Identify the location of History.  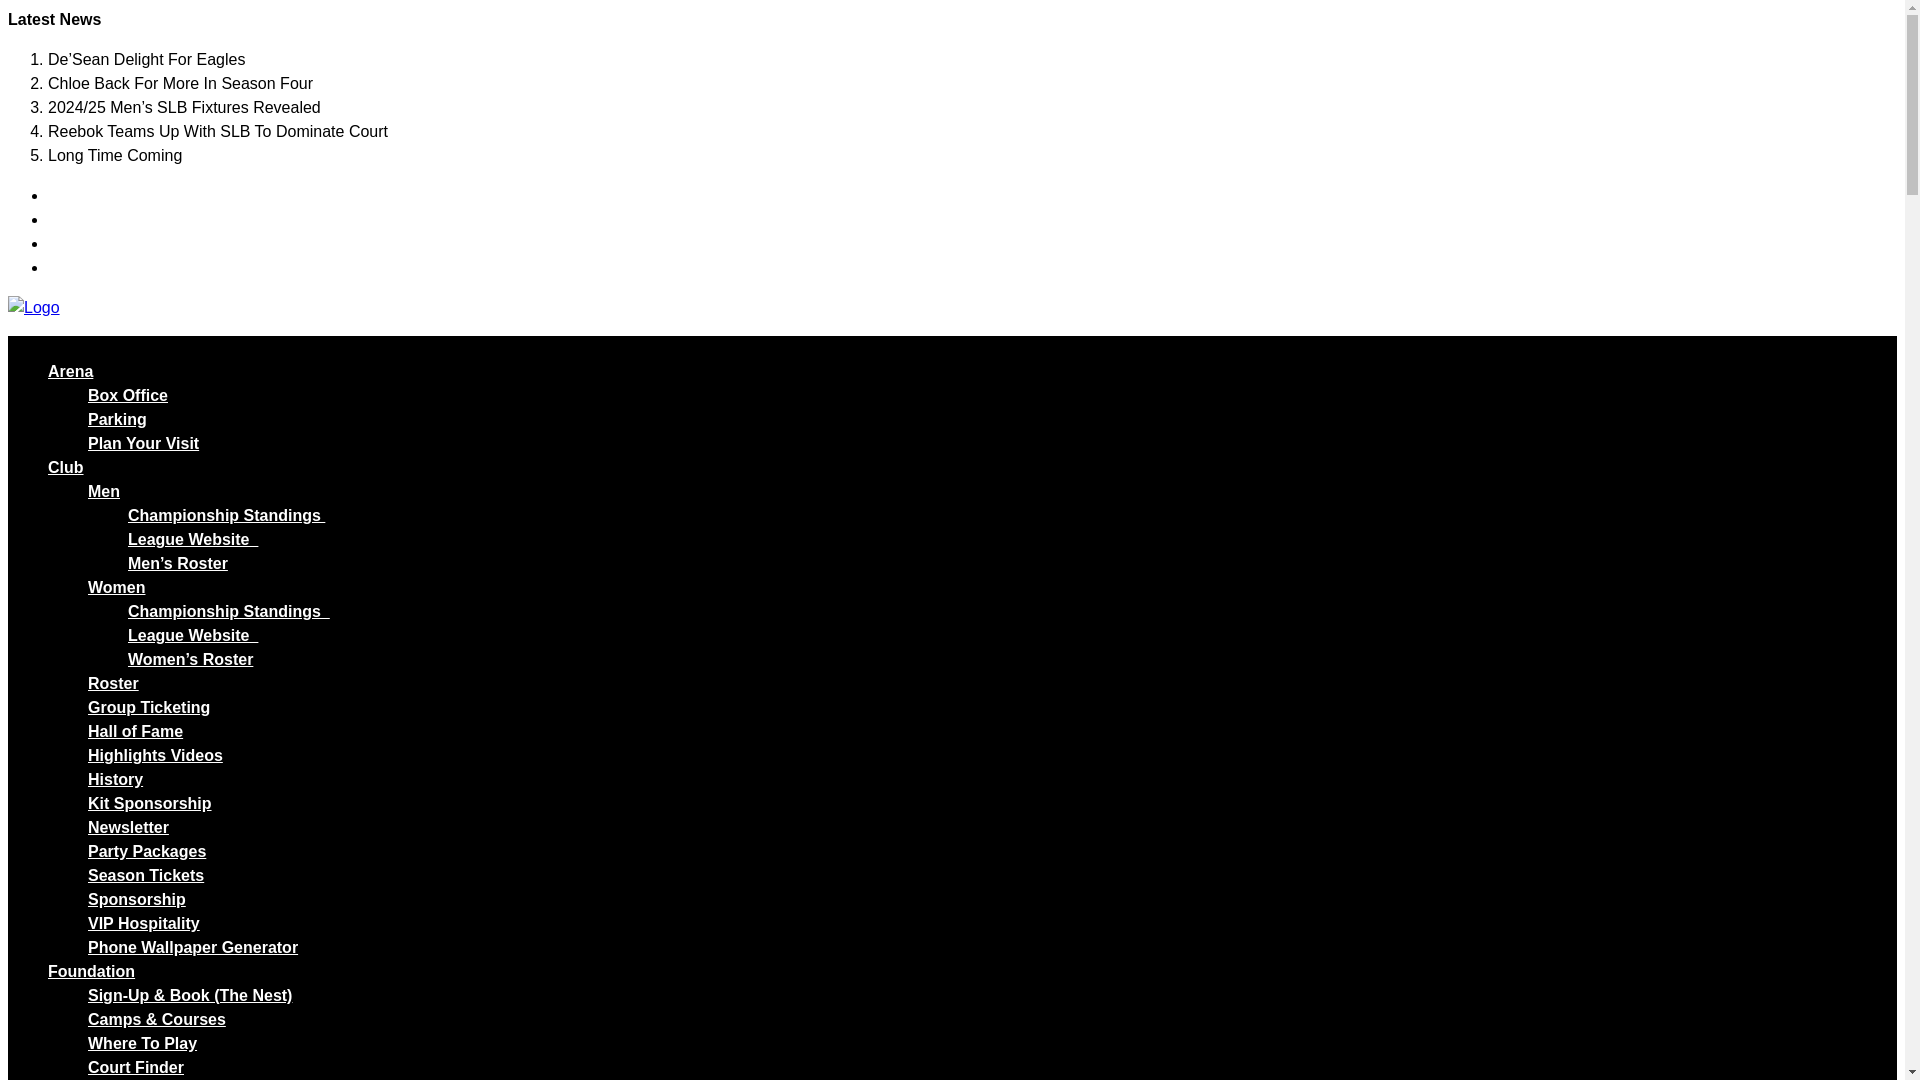
(115, 780).